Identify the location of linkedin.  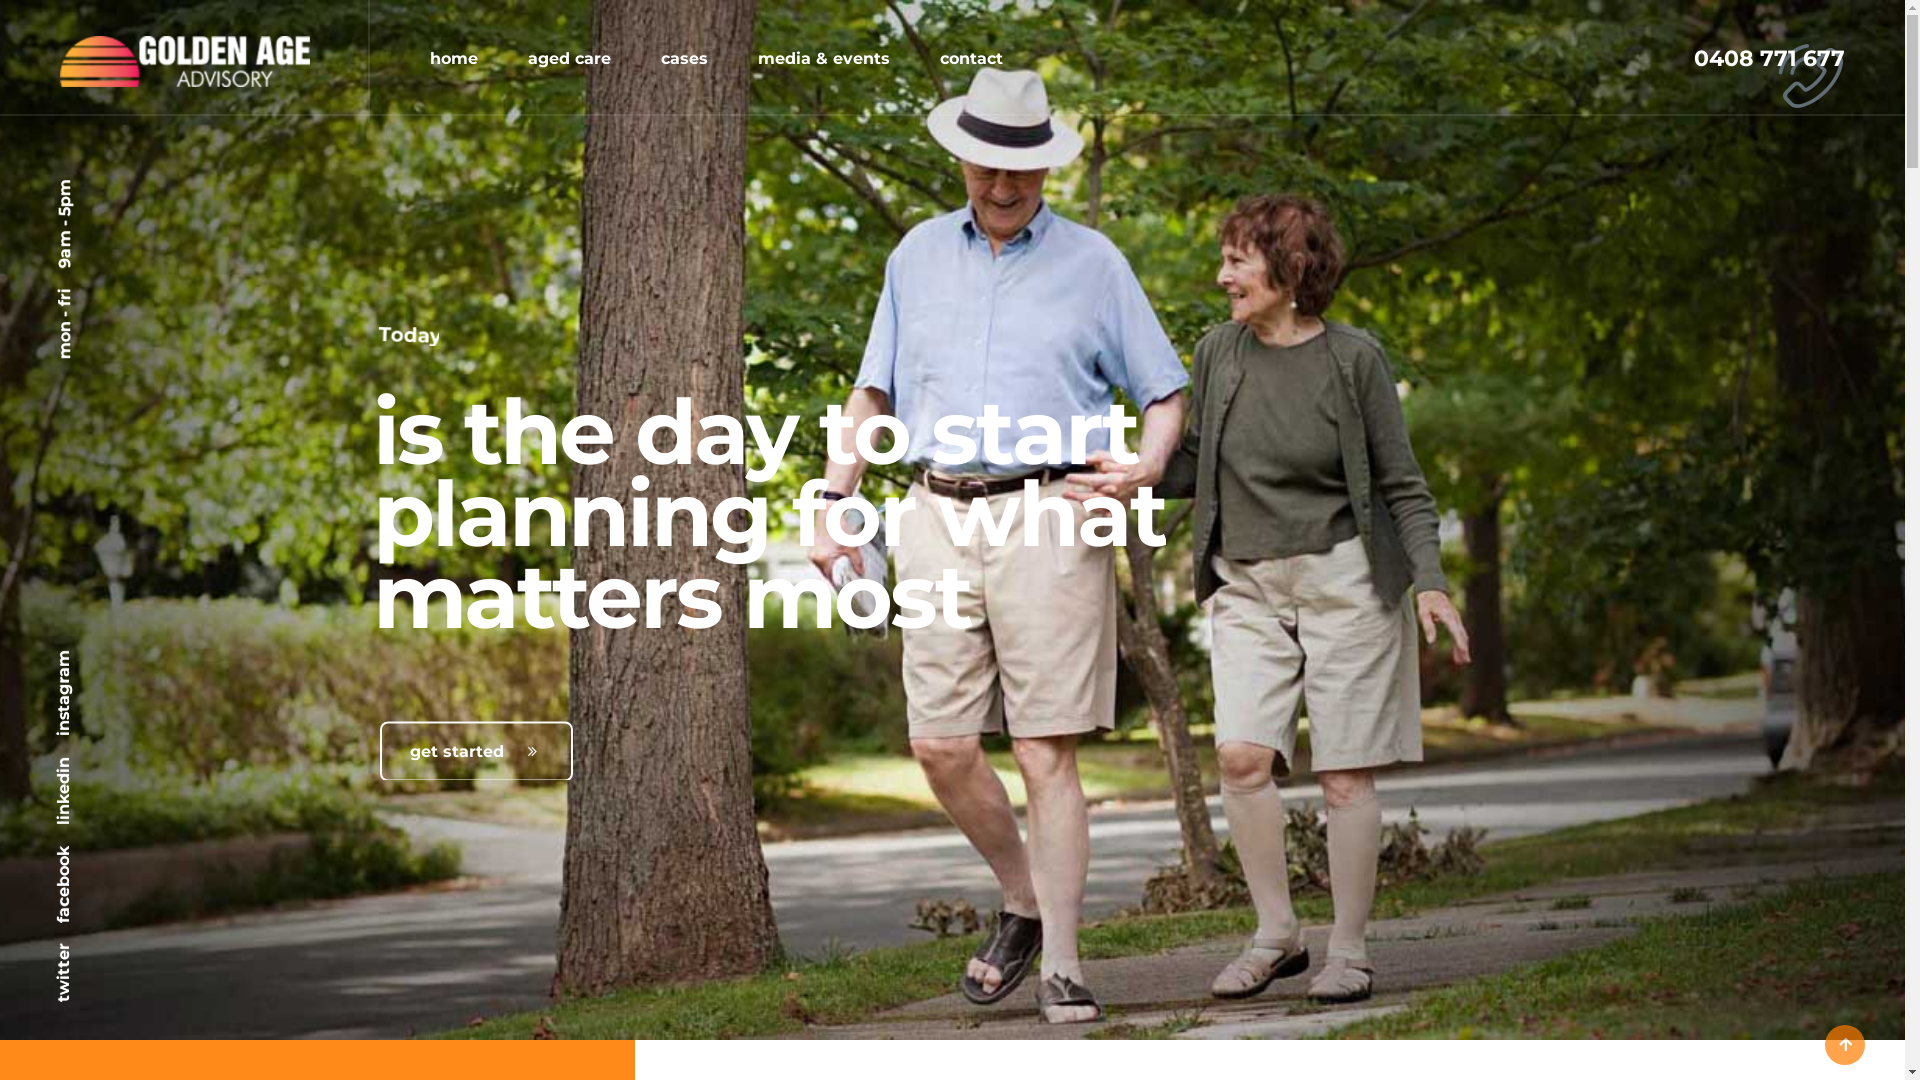
(88, 766).